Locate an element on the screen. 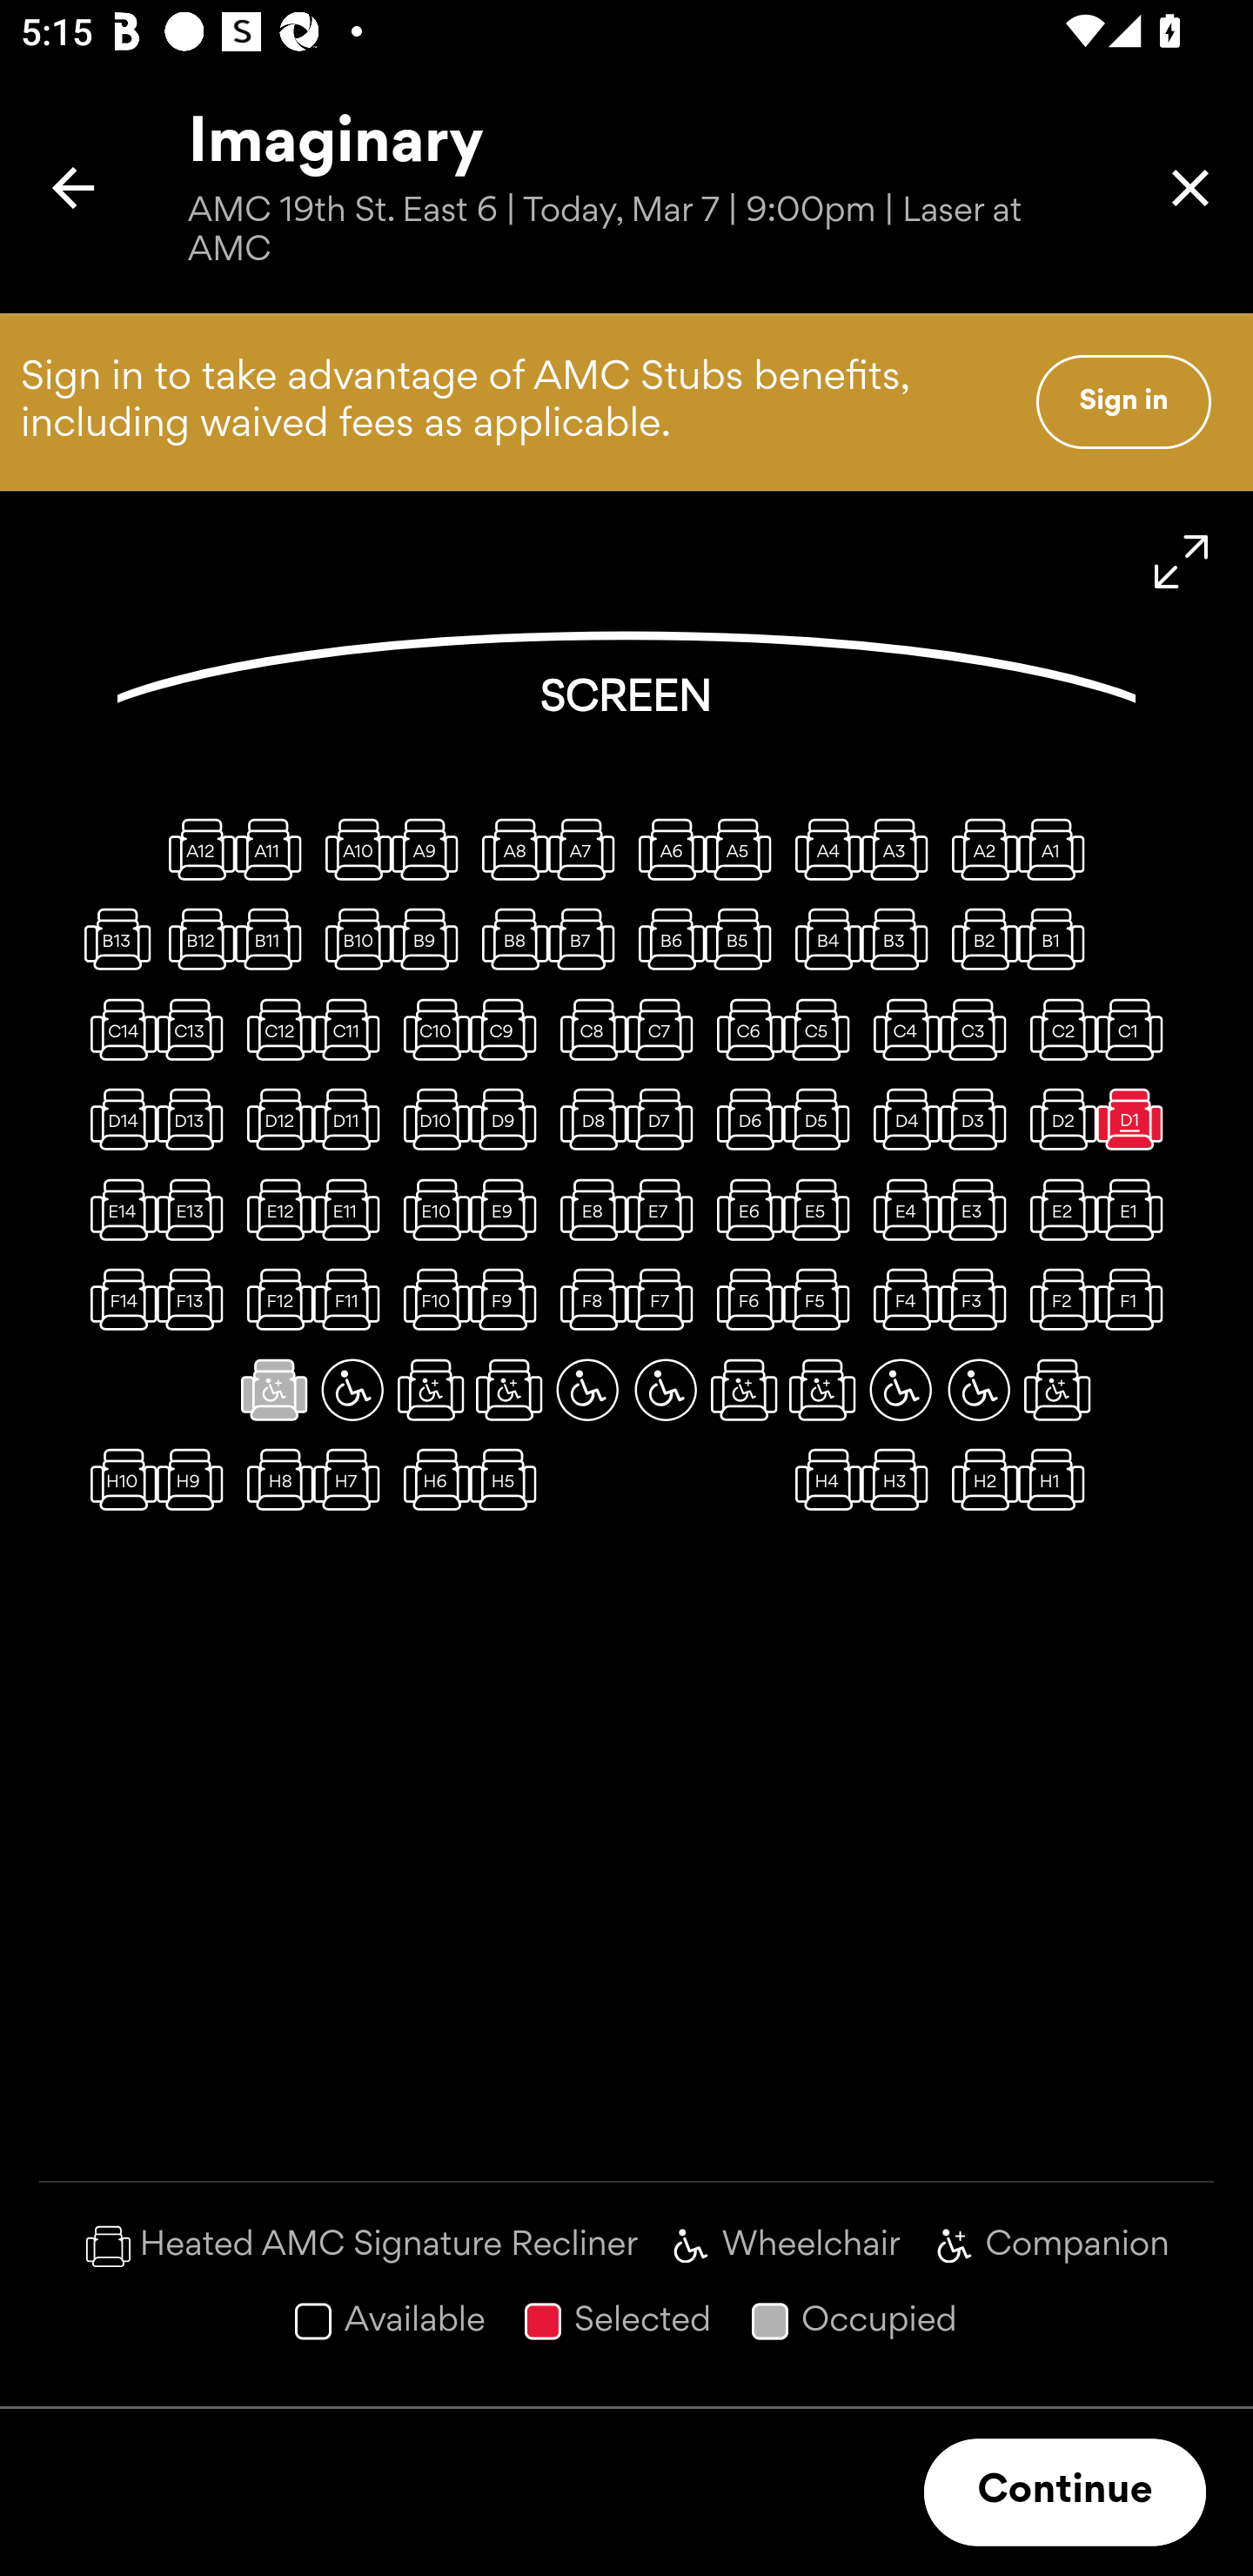 The image size is (1253, 2576). A5, Regular seat, available is located at coordinates (743, 849).